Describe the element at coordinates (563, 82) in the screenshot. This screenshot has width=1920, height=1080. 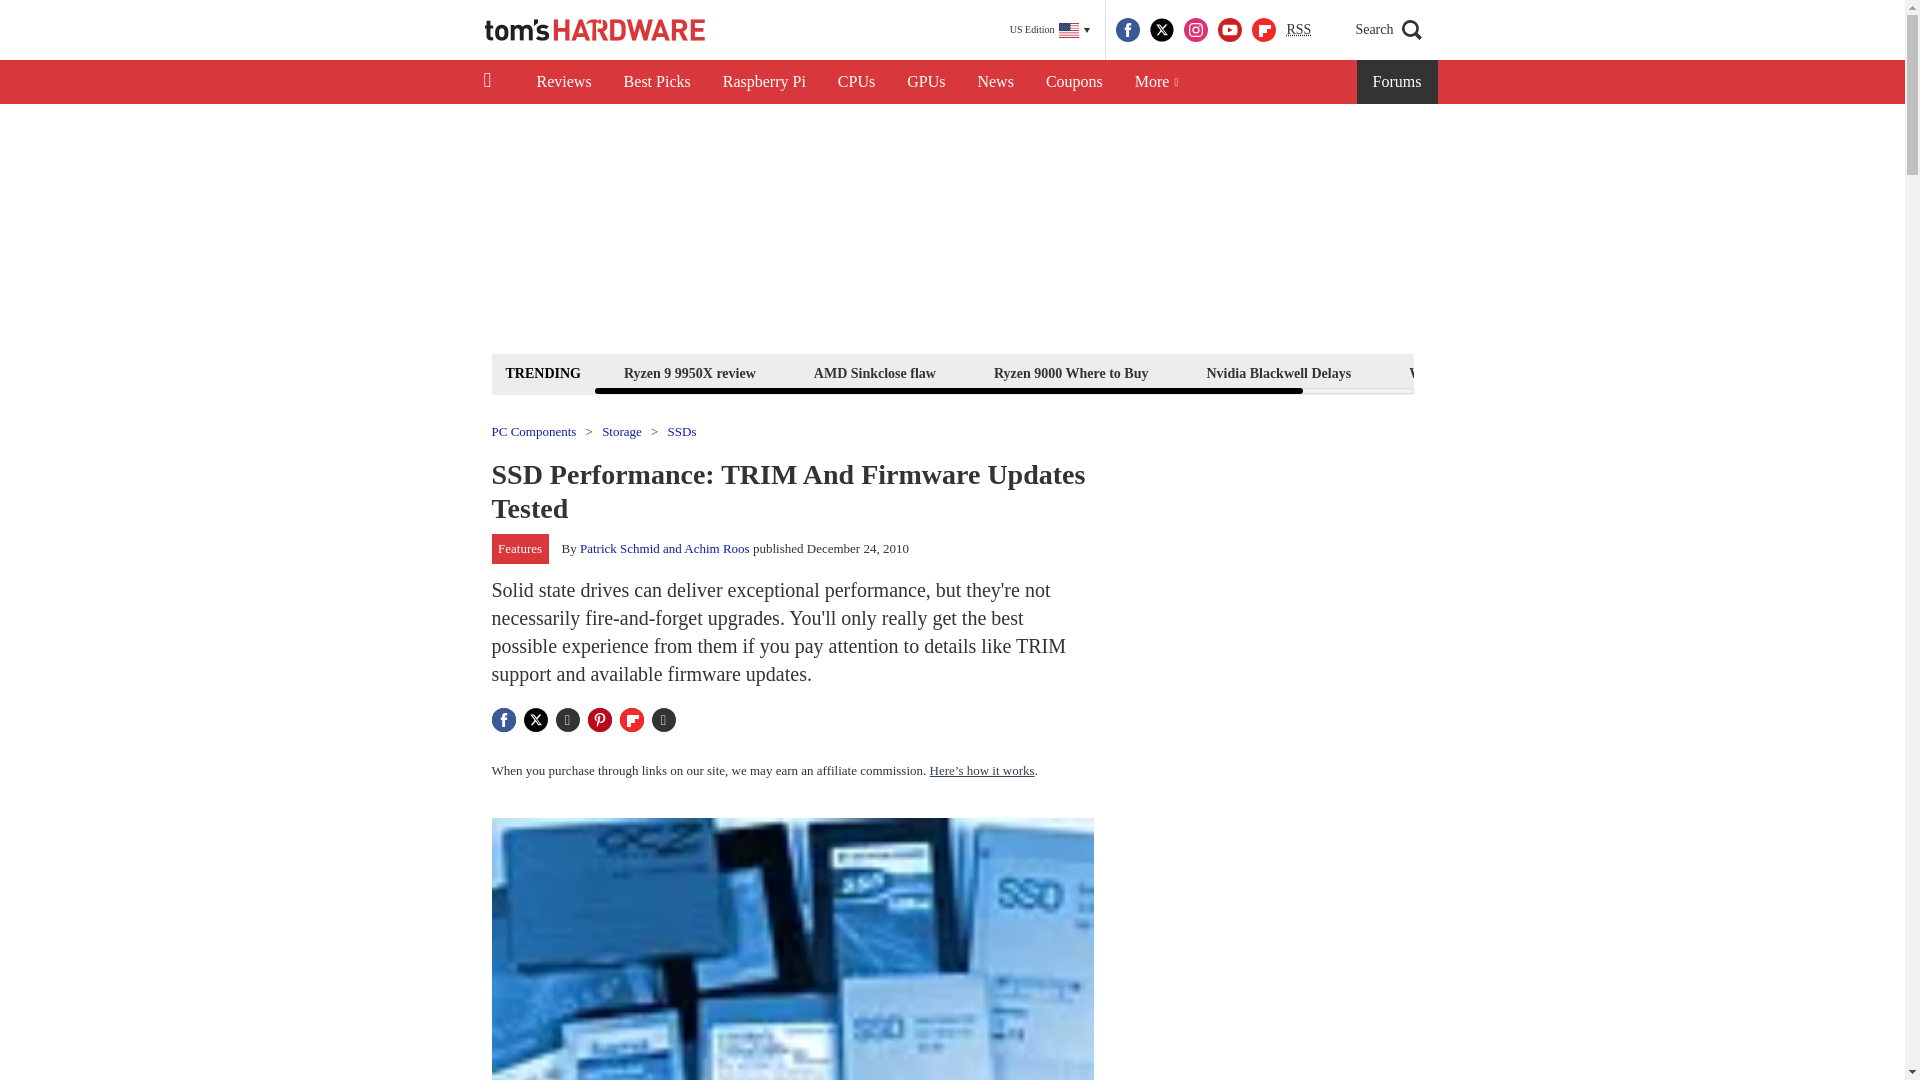
I see `Reviews` at that location.